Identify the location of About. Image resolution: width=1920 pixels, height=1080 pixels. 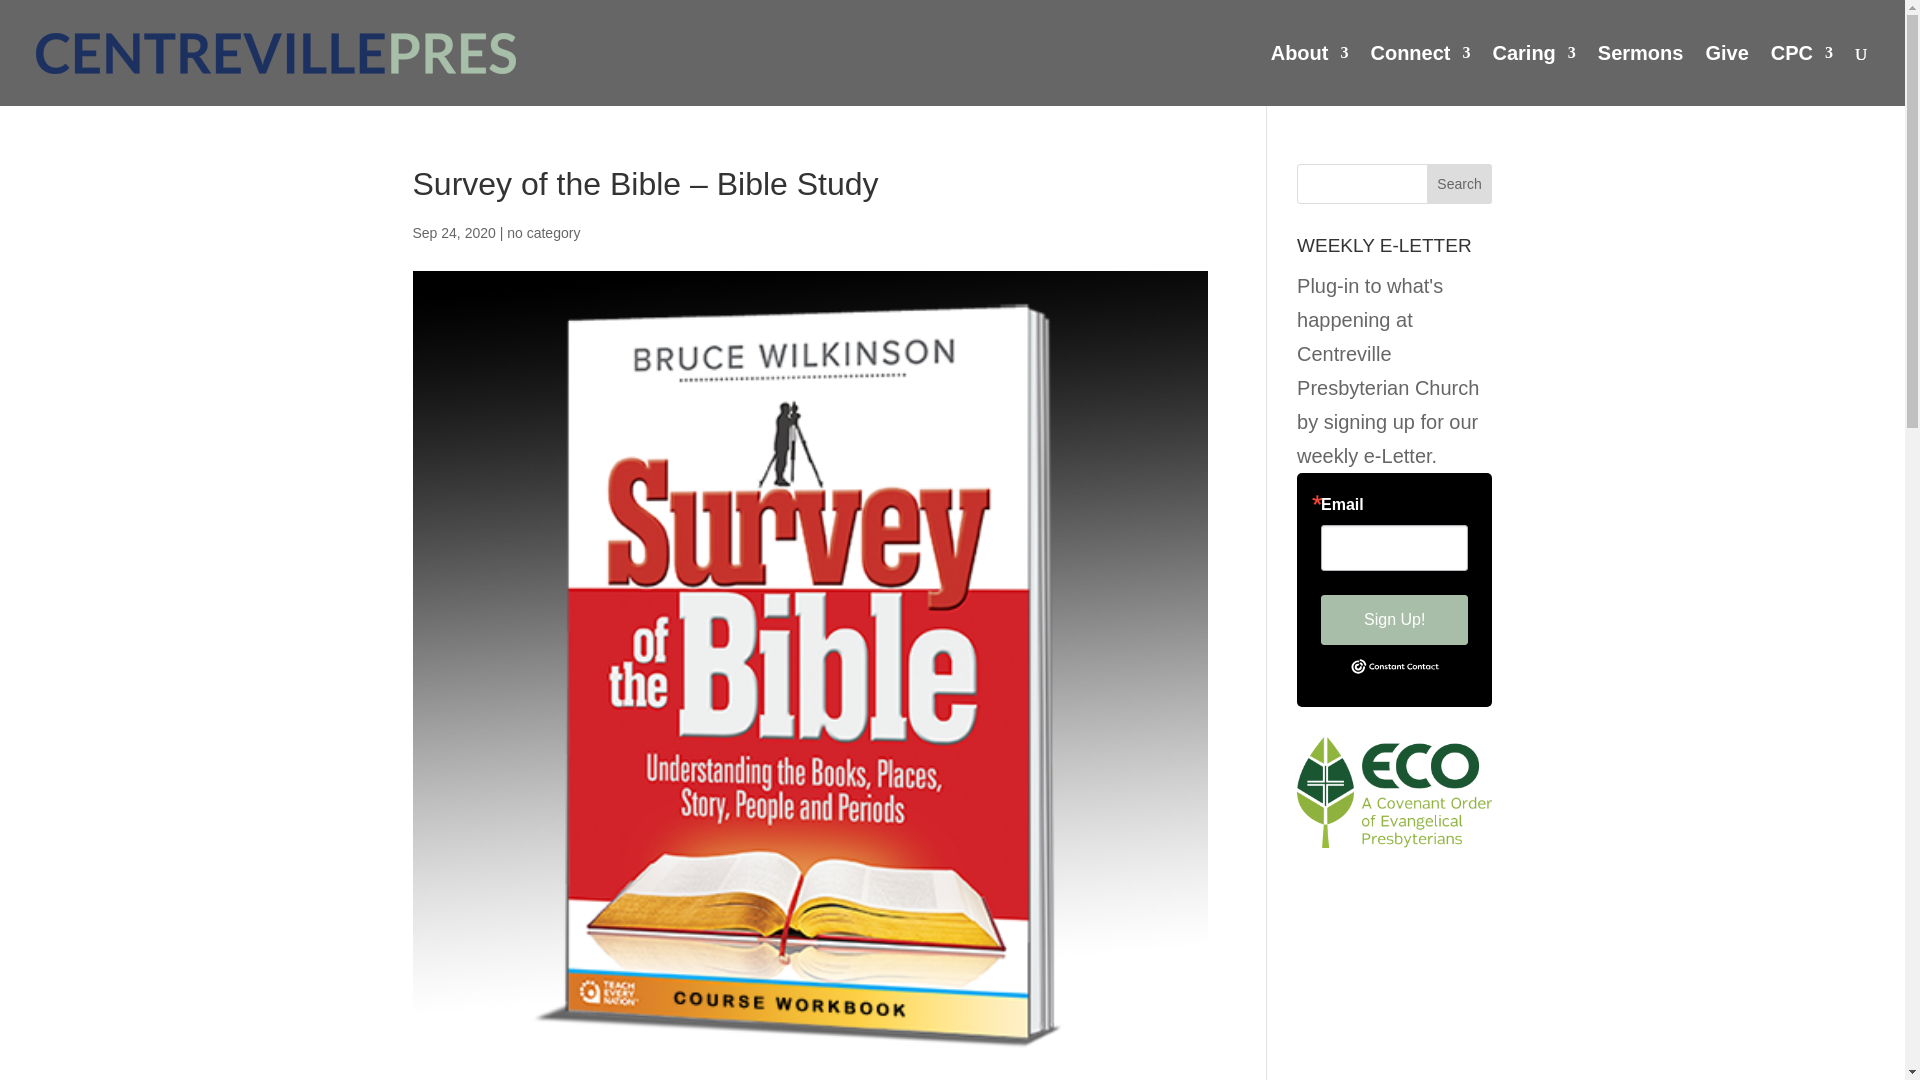
(1310, 76).